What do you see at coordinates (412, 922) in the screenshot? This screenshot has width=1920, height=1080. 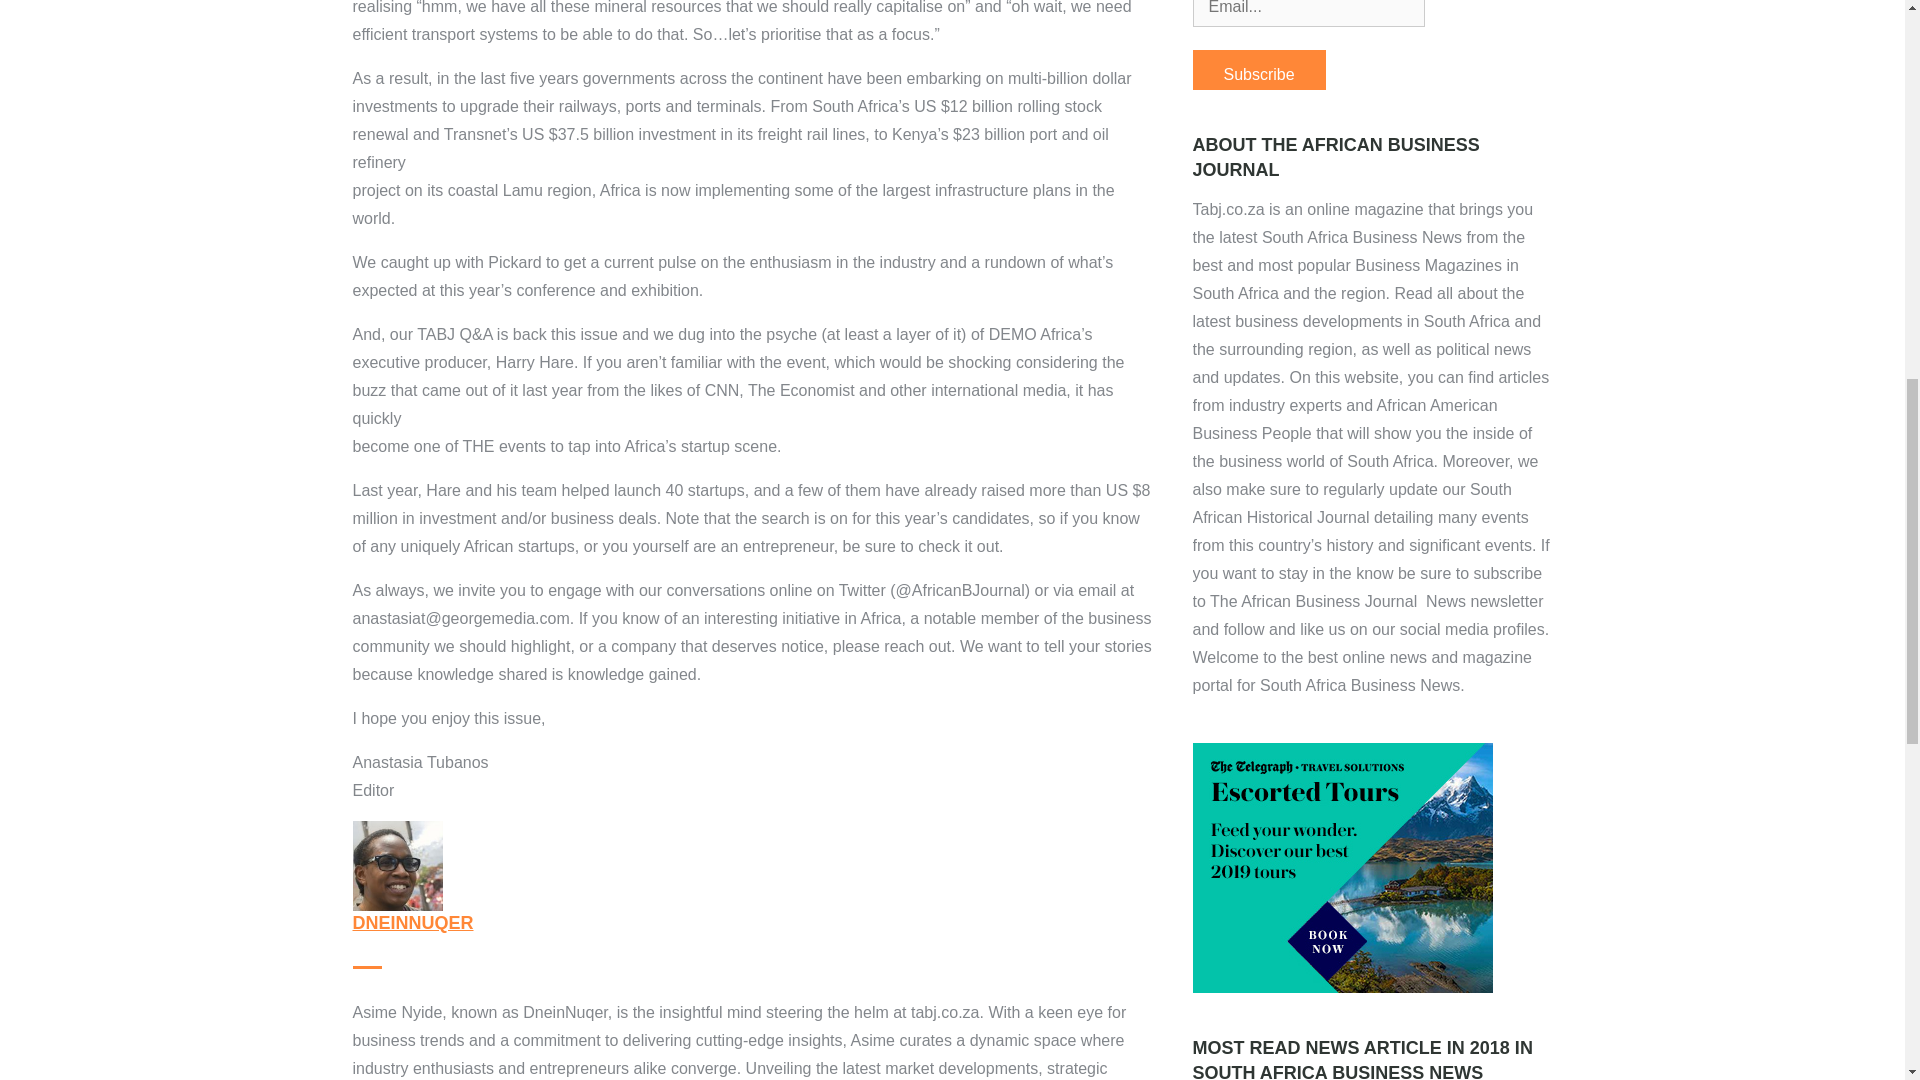 I see `DNEINNUQER` at bounding box center [412, 922].